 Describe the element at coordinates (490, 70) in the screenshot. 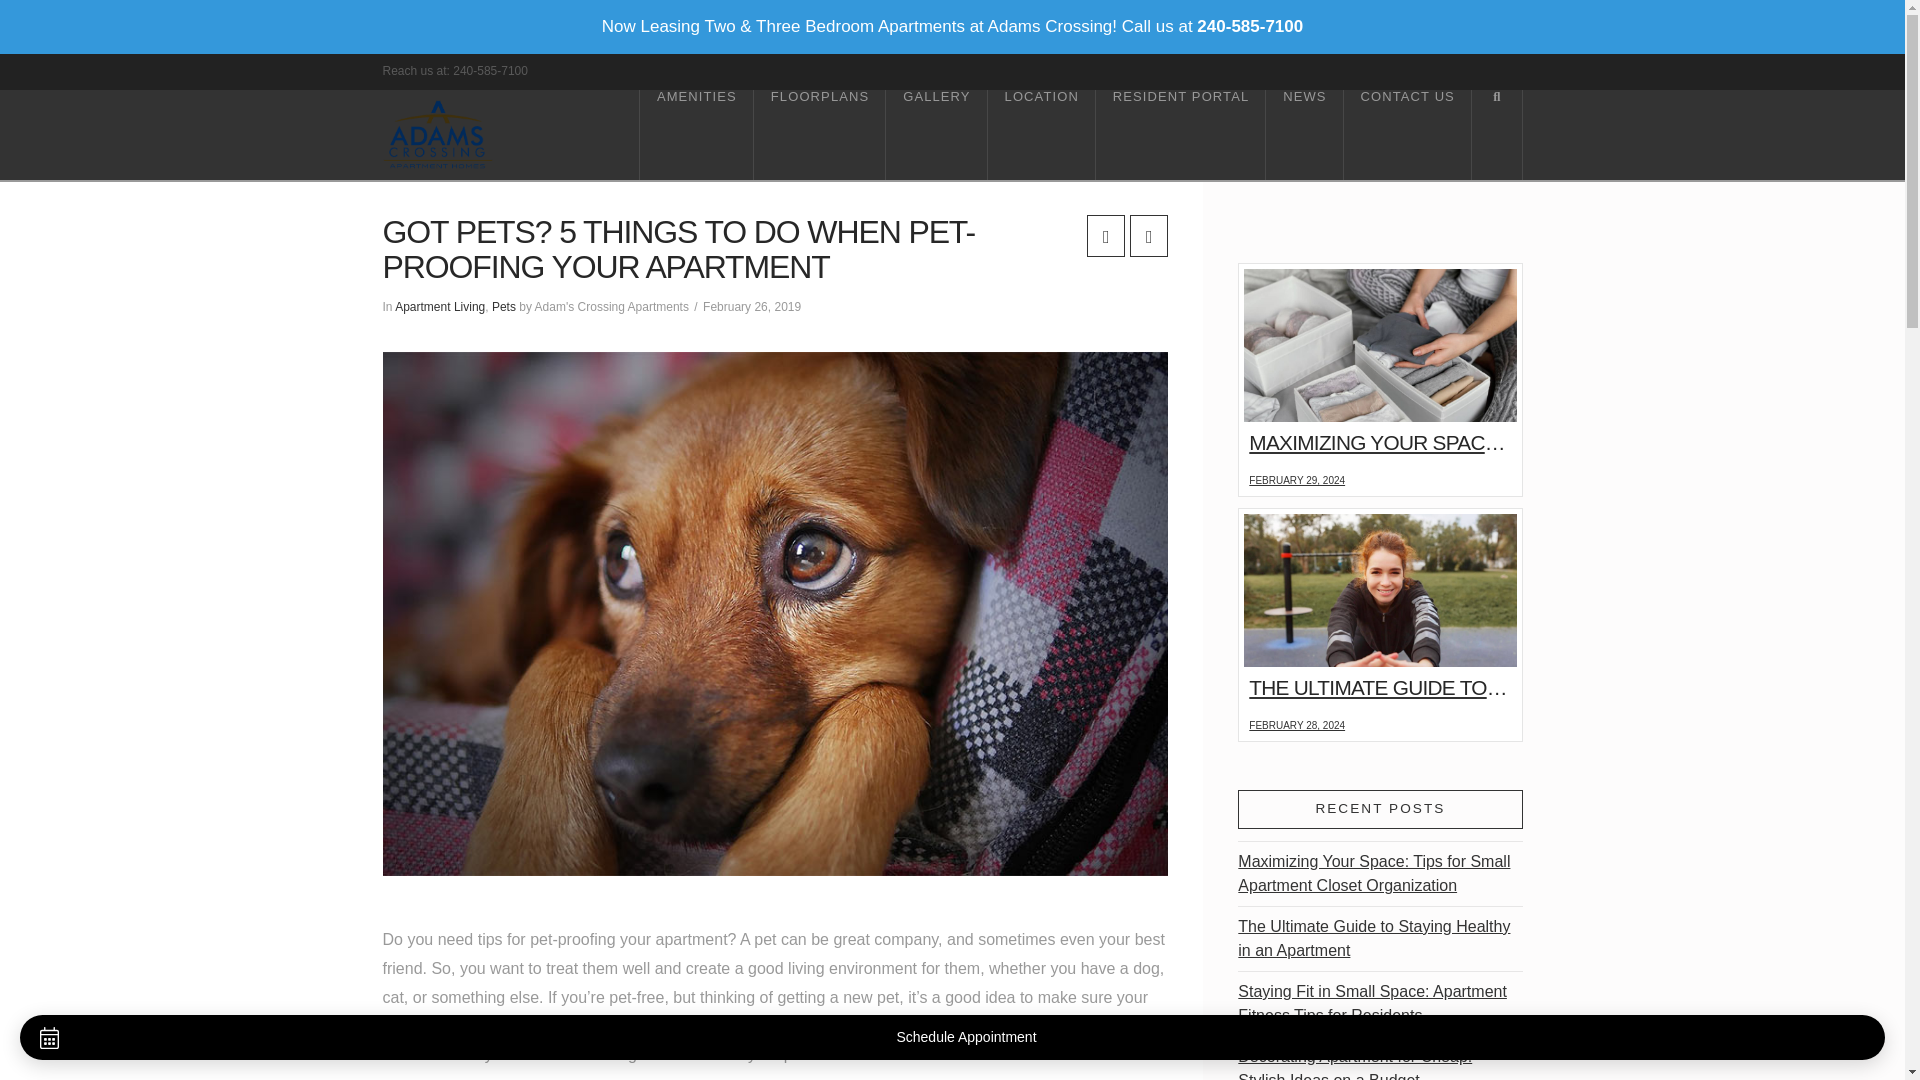

I see `240-585-7100` at that location.